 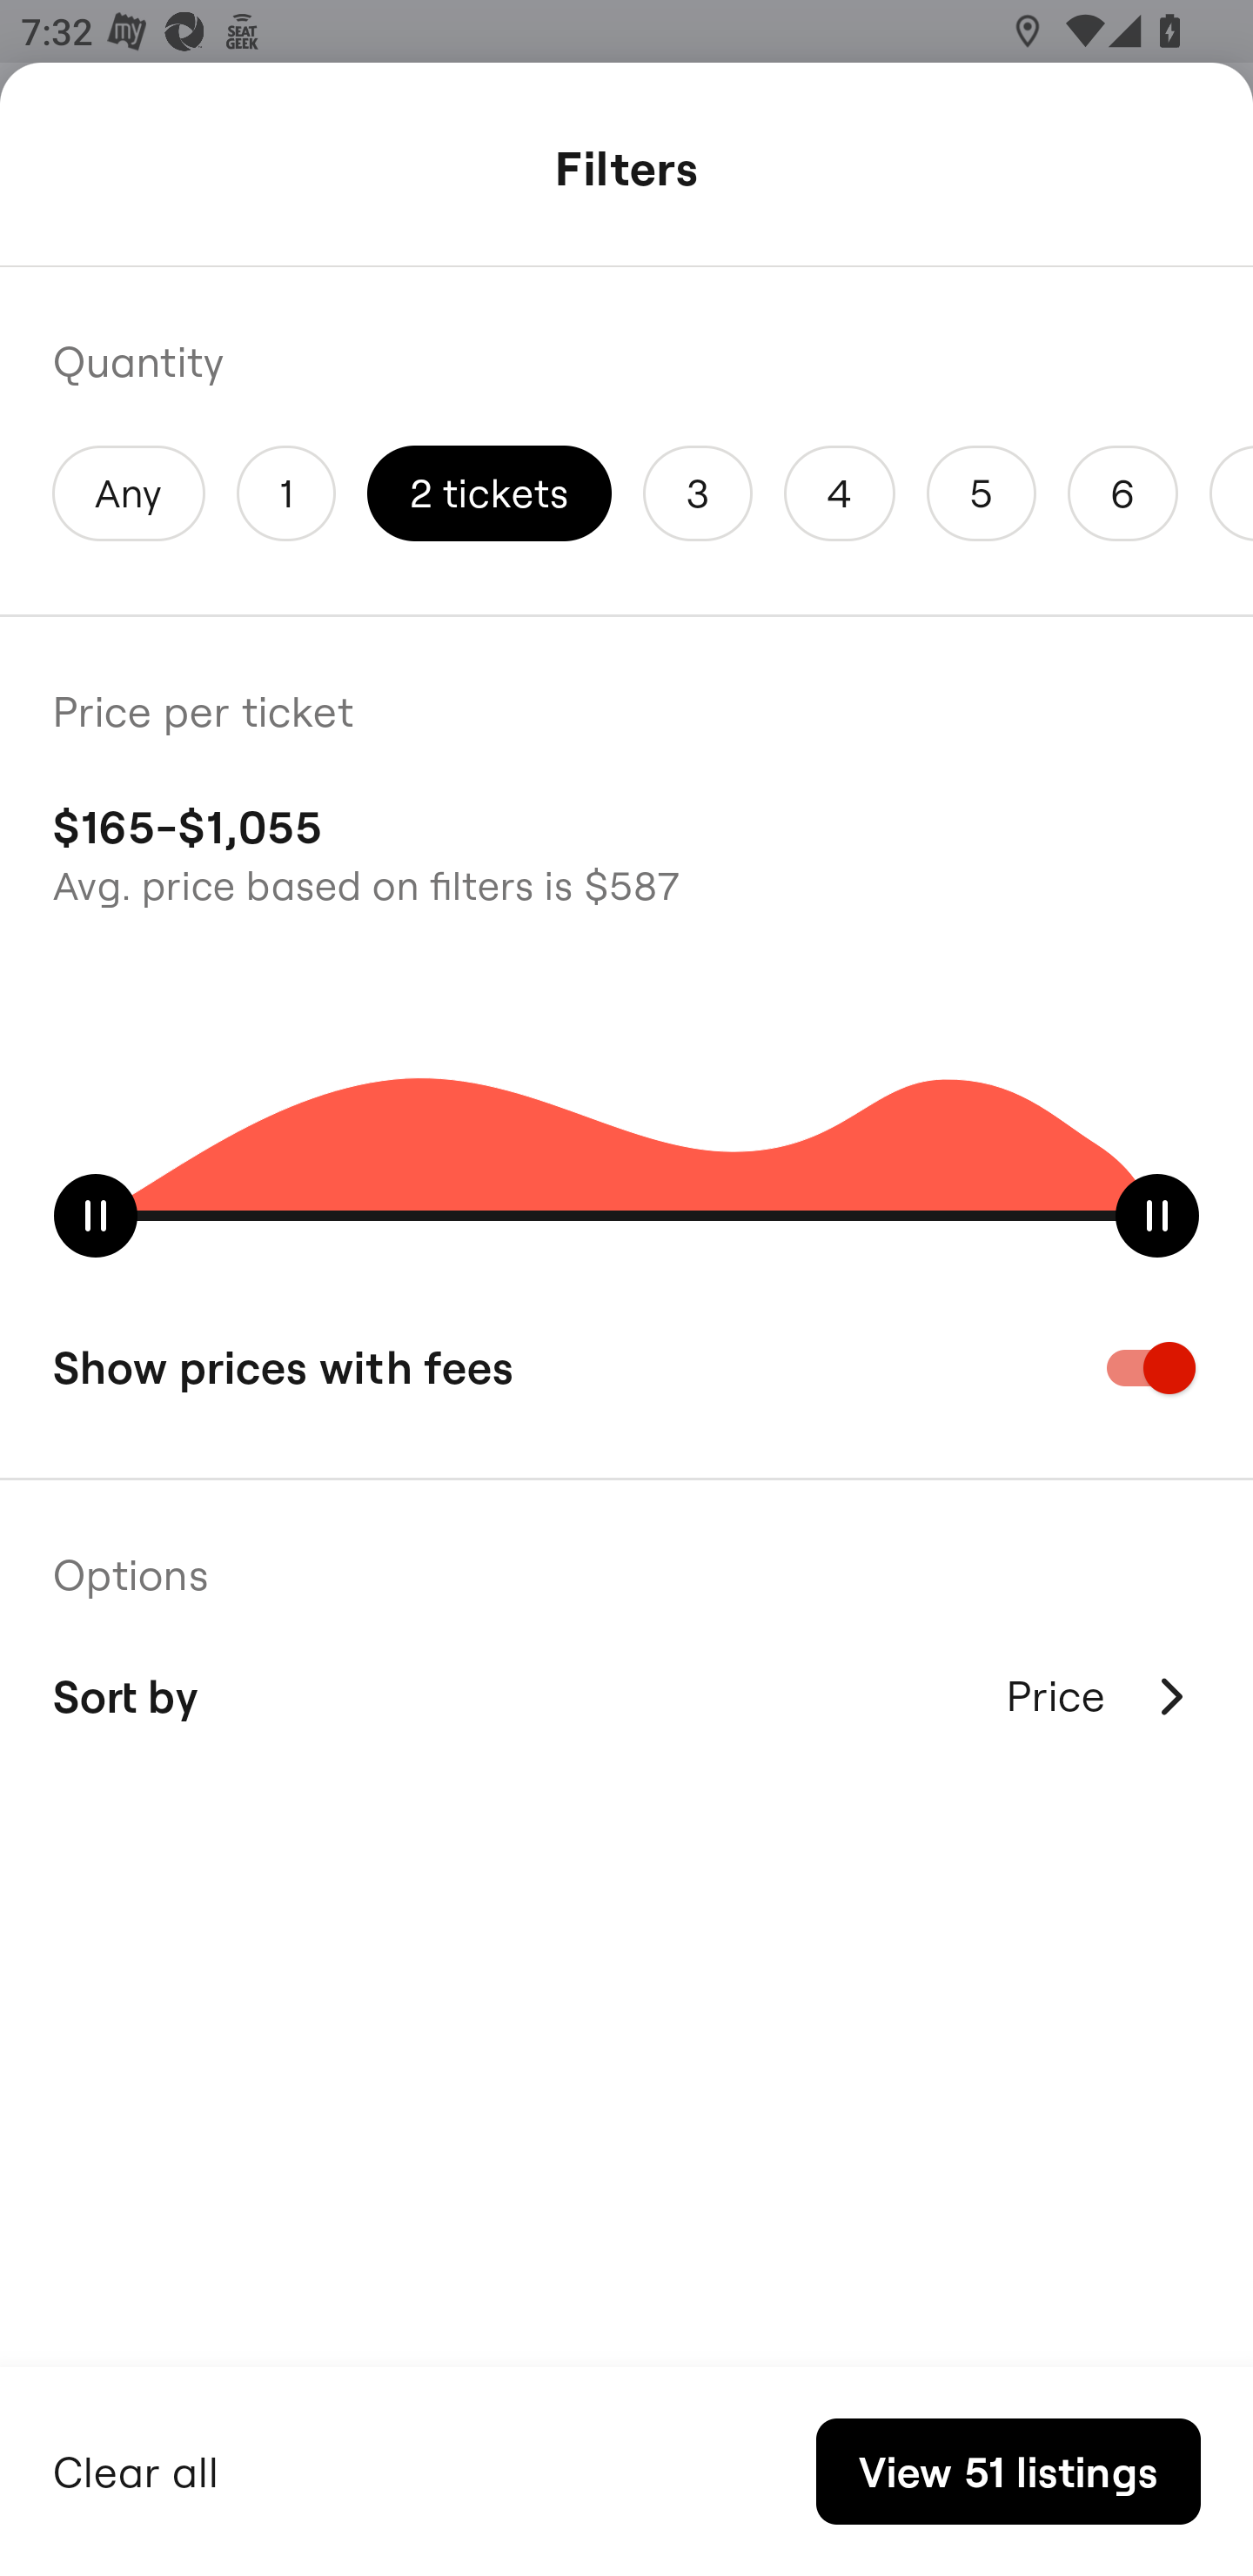 What do you see at coordinates (136, 2468) in the screenshot?
I see `Clear all` at bounding box center [136, 2468].